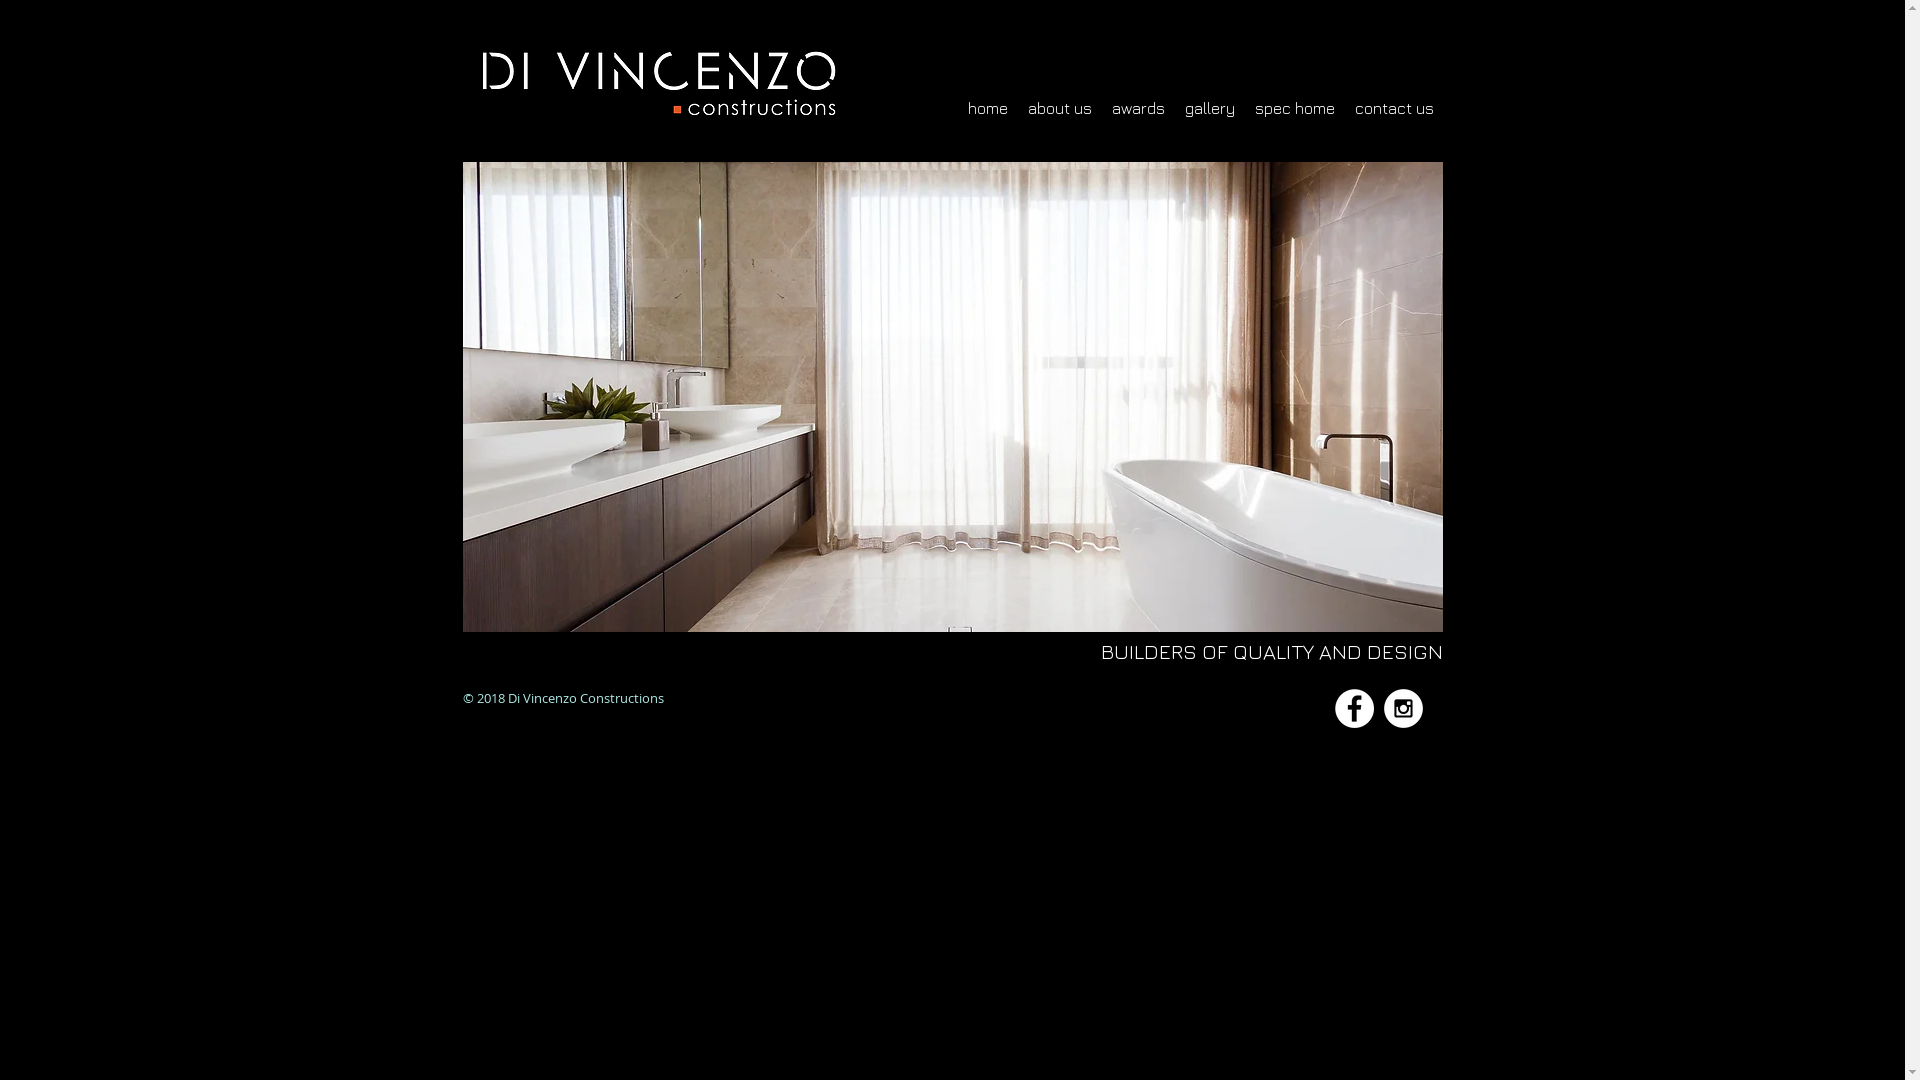 The height and width of the screenshot is (1080, 1920). I want to click on gallery, so click(1209, 108).